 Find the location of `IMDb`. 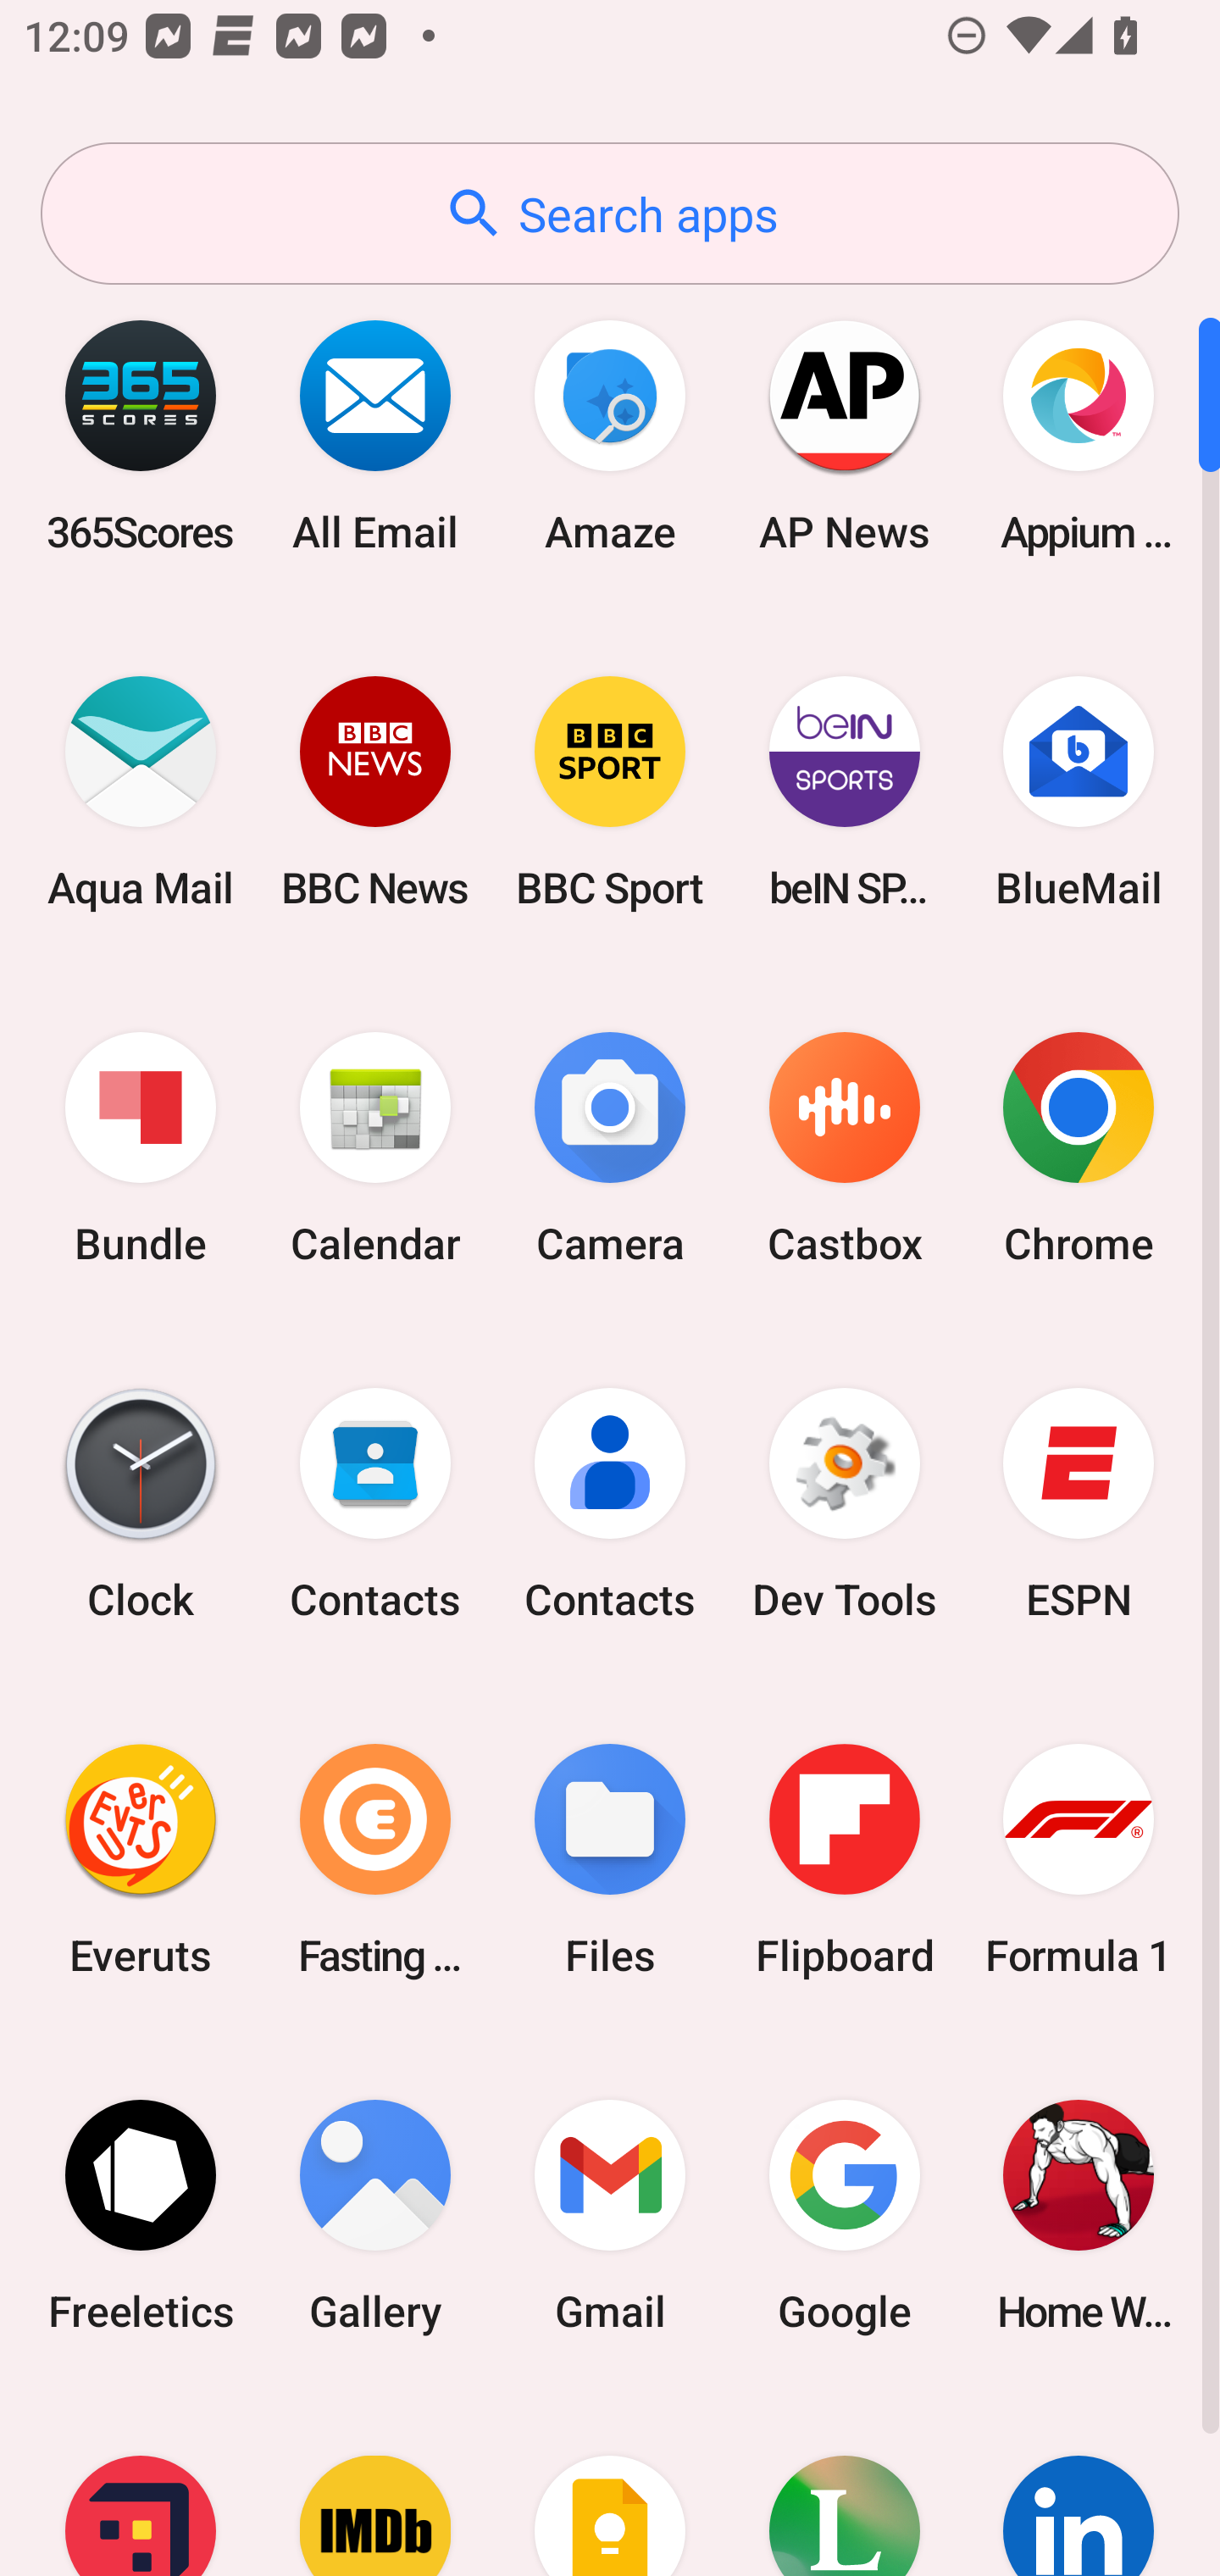

IMDb is located at coordinates (375, 2484).